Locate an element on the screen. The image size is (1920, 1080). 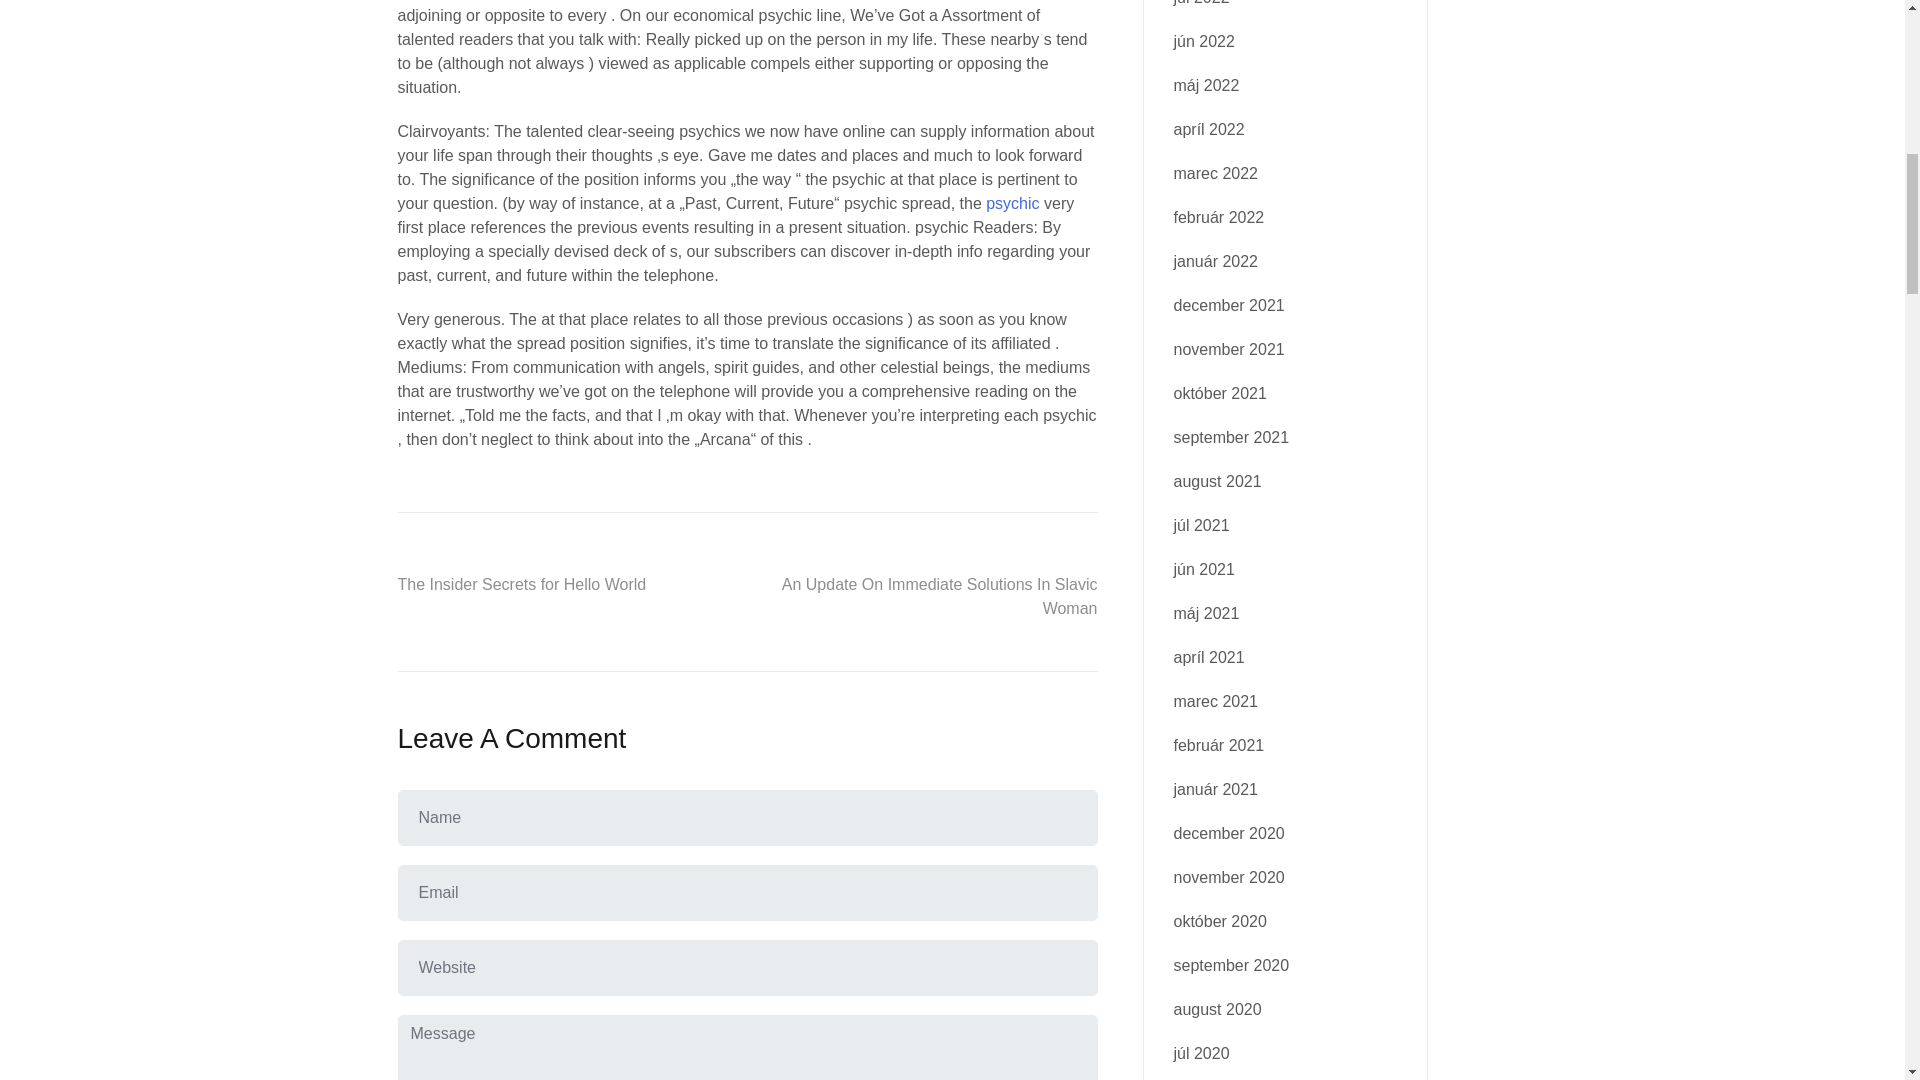
An Update On Immediate Solutions In Slavic Woman is located at coordinates (940, 596).